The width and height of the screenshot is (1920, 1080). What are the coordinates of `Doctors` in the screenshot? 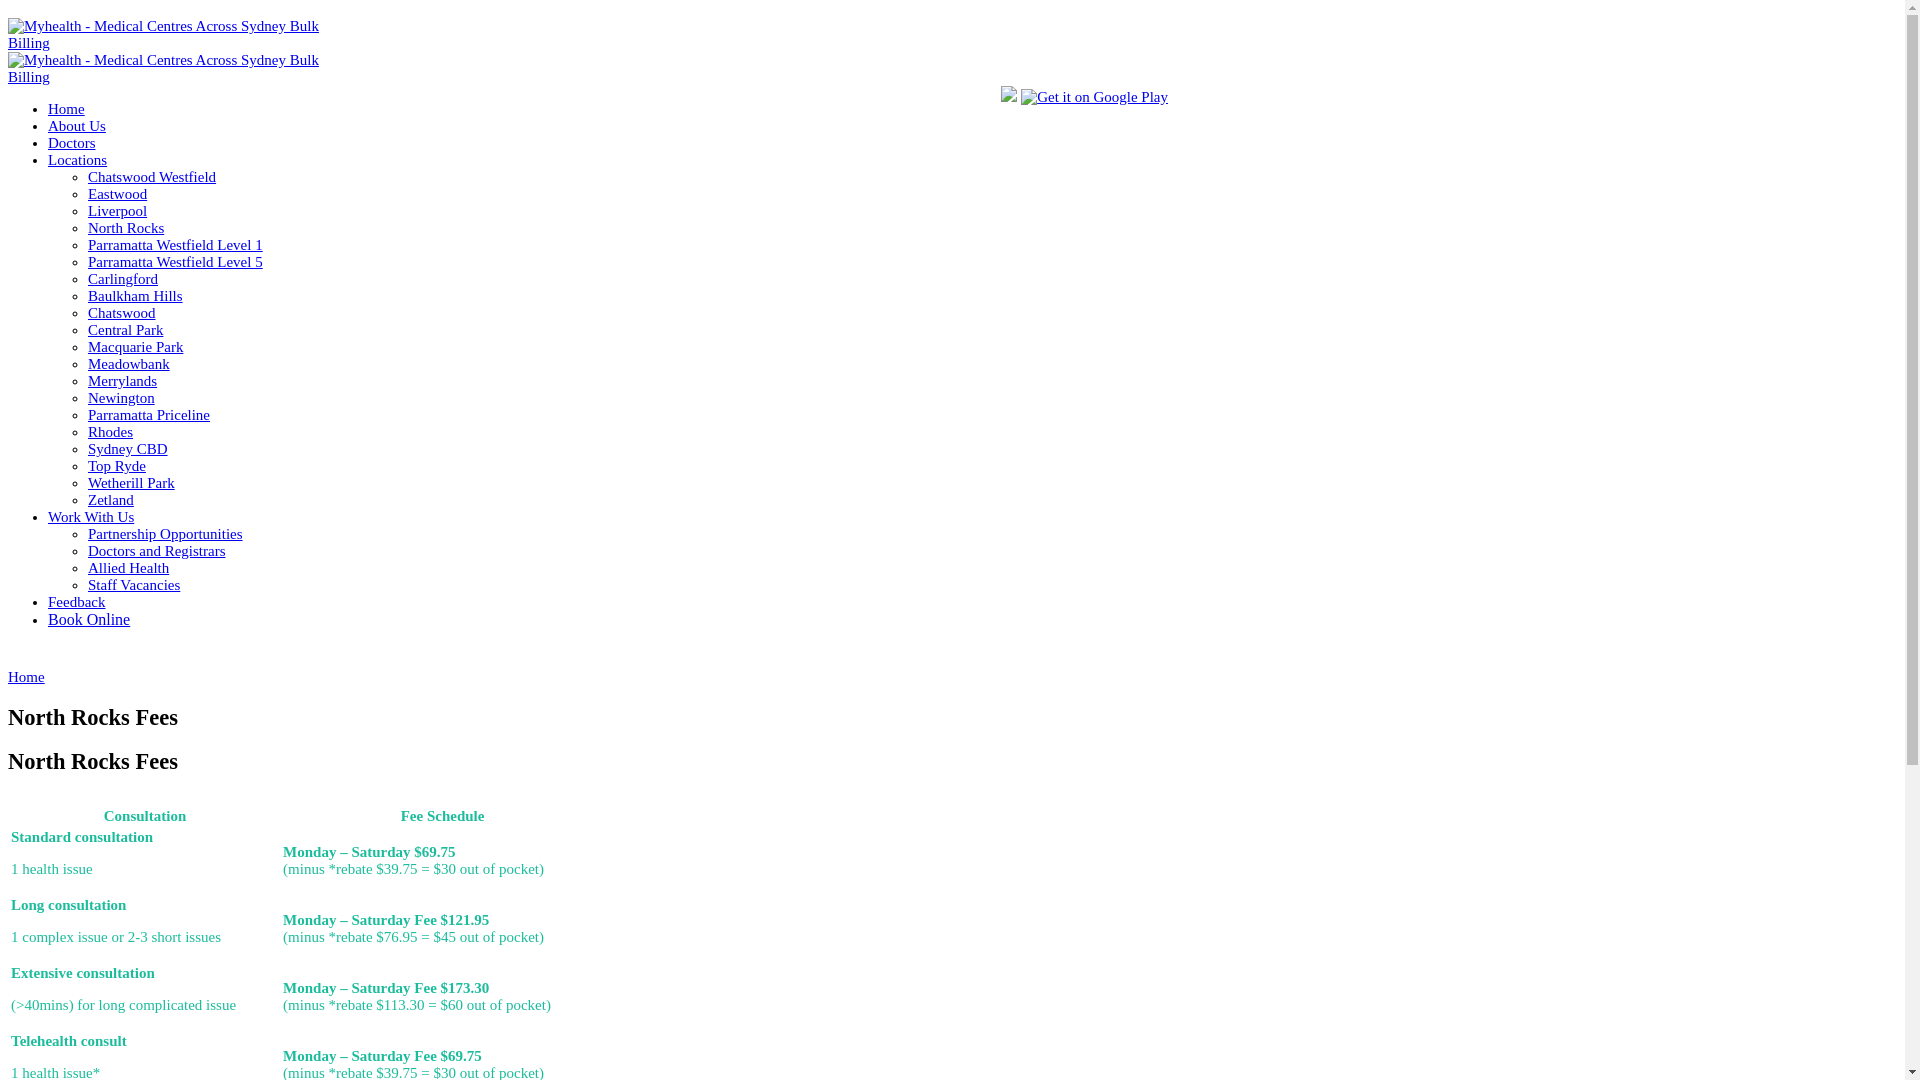 It's located at (72, 143).